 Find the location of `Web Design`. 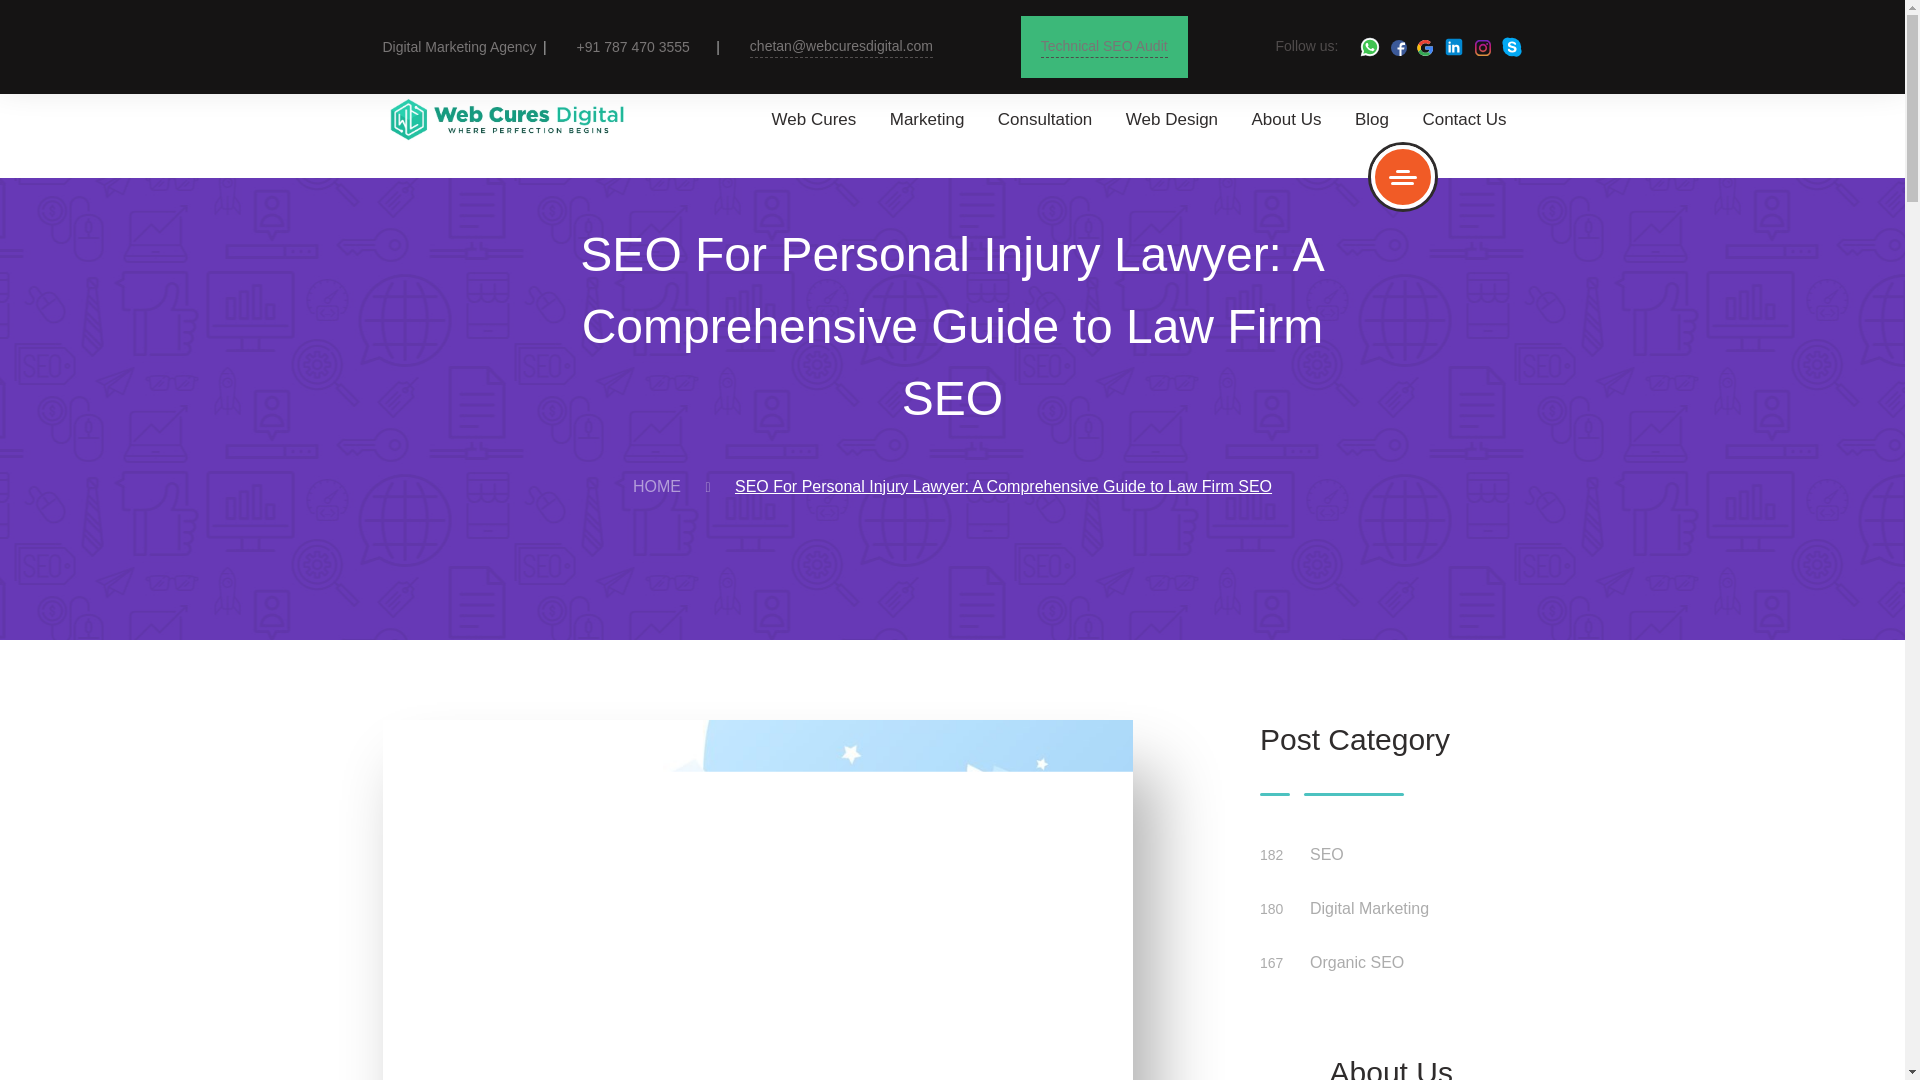

Web Design is located at coordinates (1171, 119).